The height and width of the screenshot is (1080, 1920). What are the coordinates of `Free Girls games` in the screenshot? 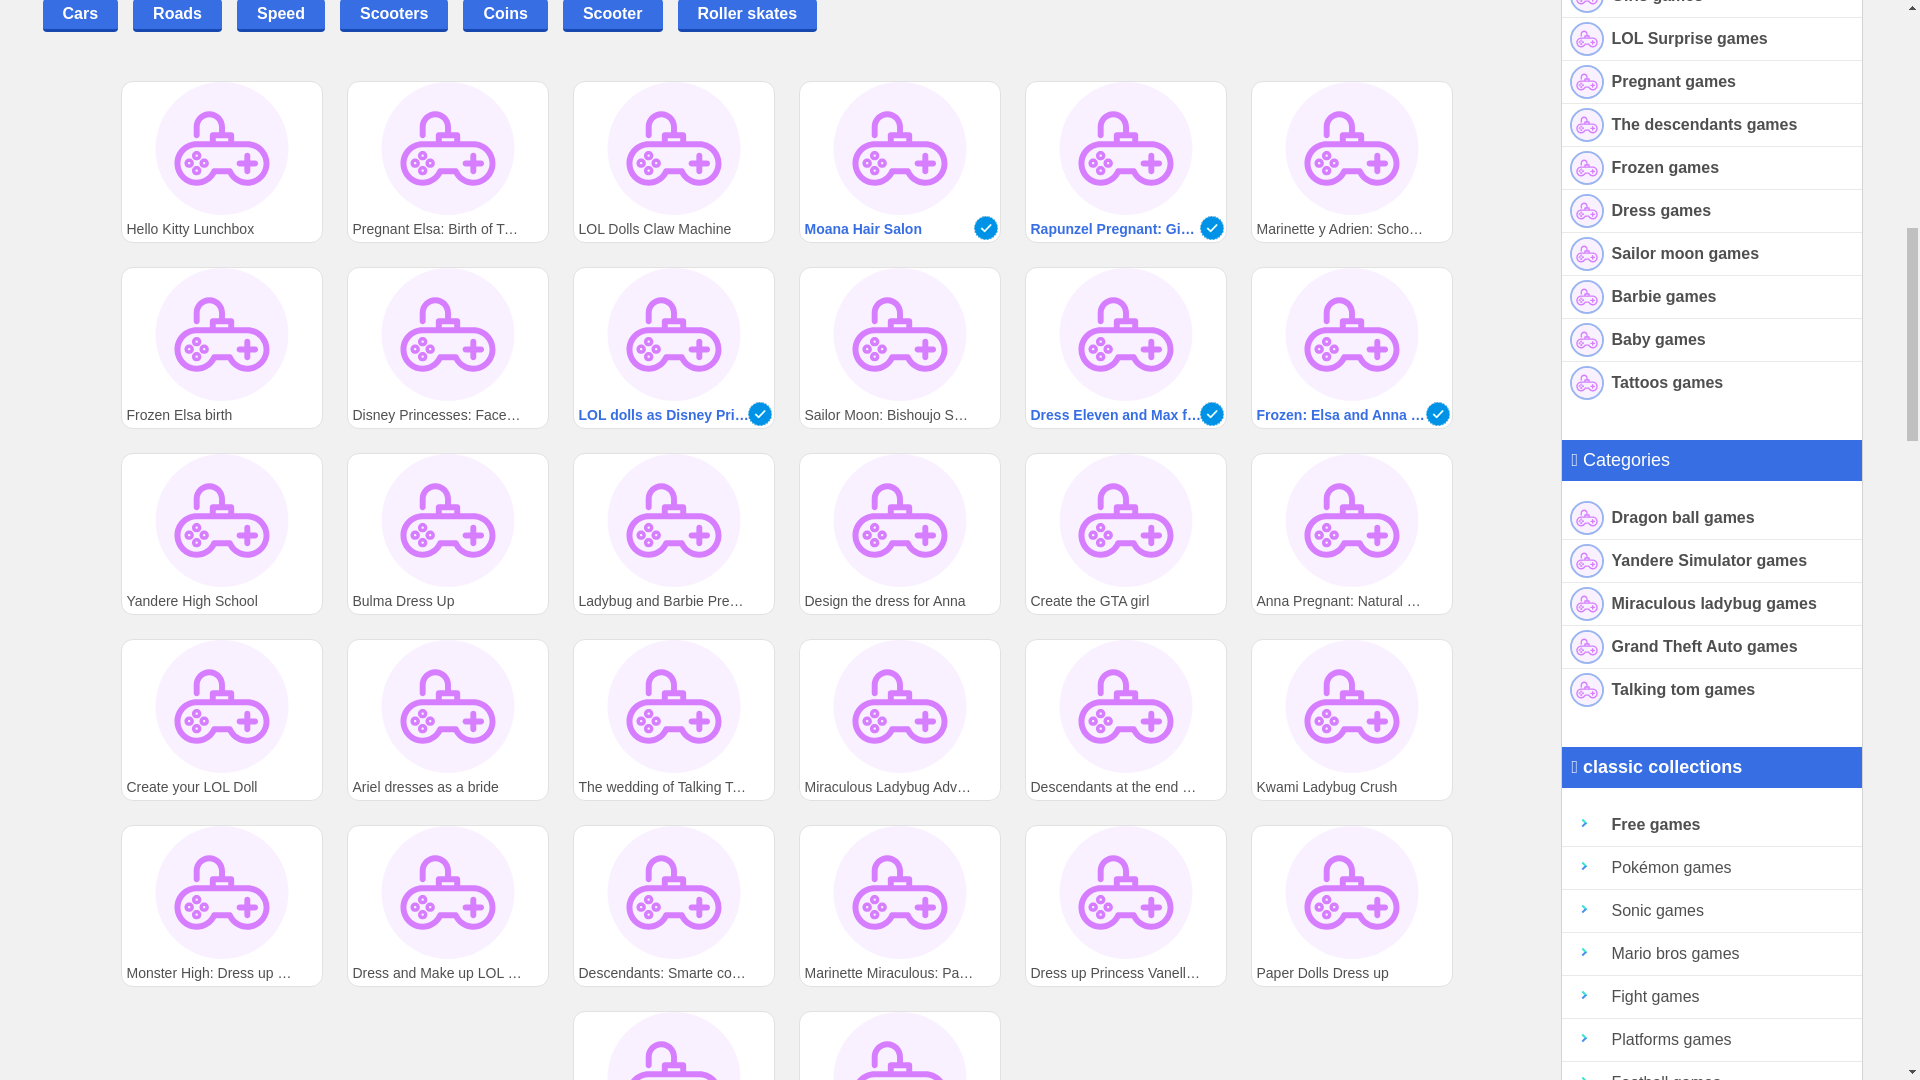 It's located at (1712, 9).